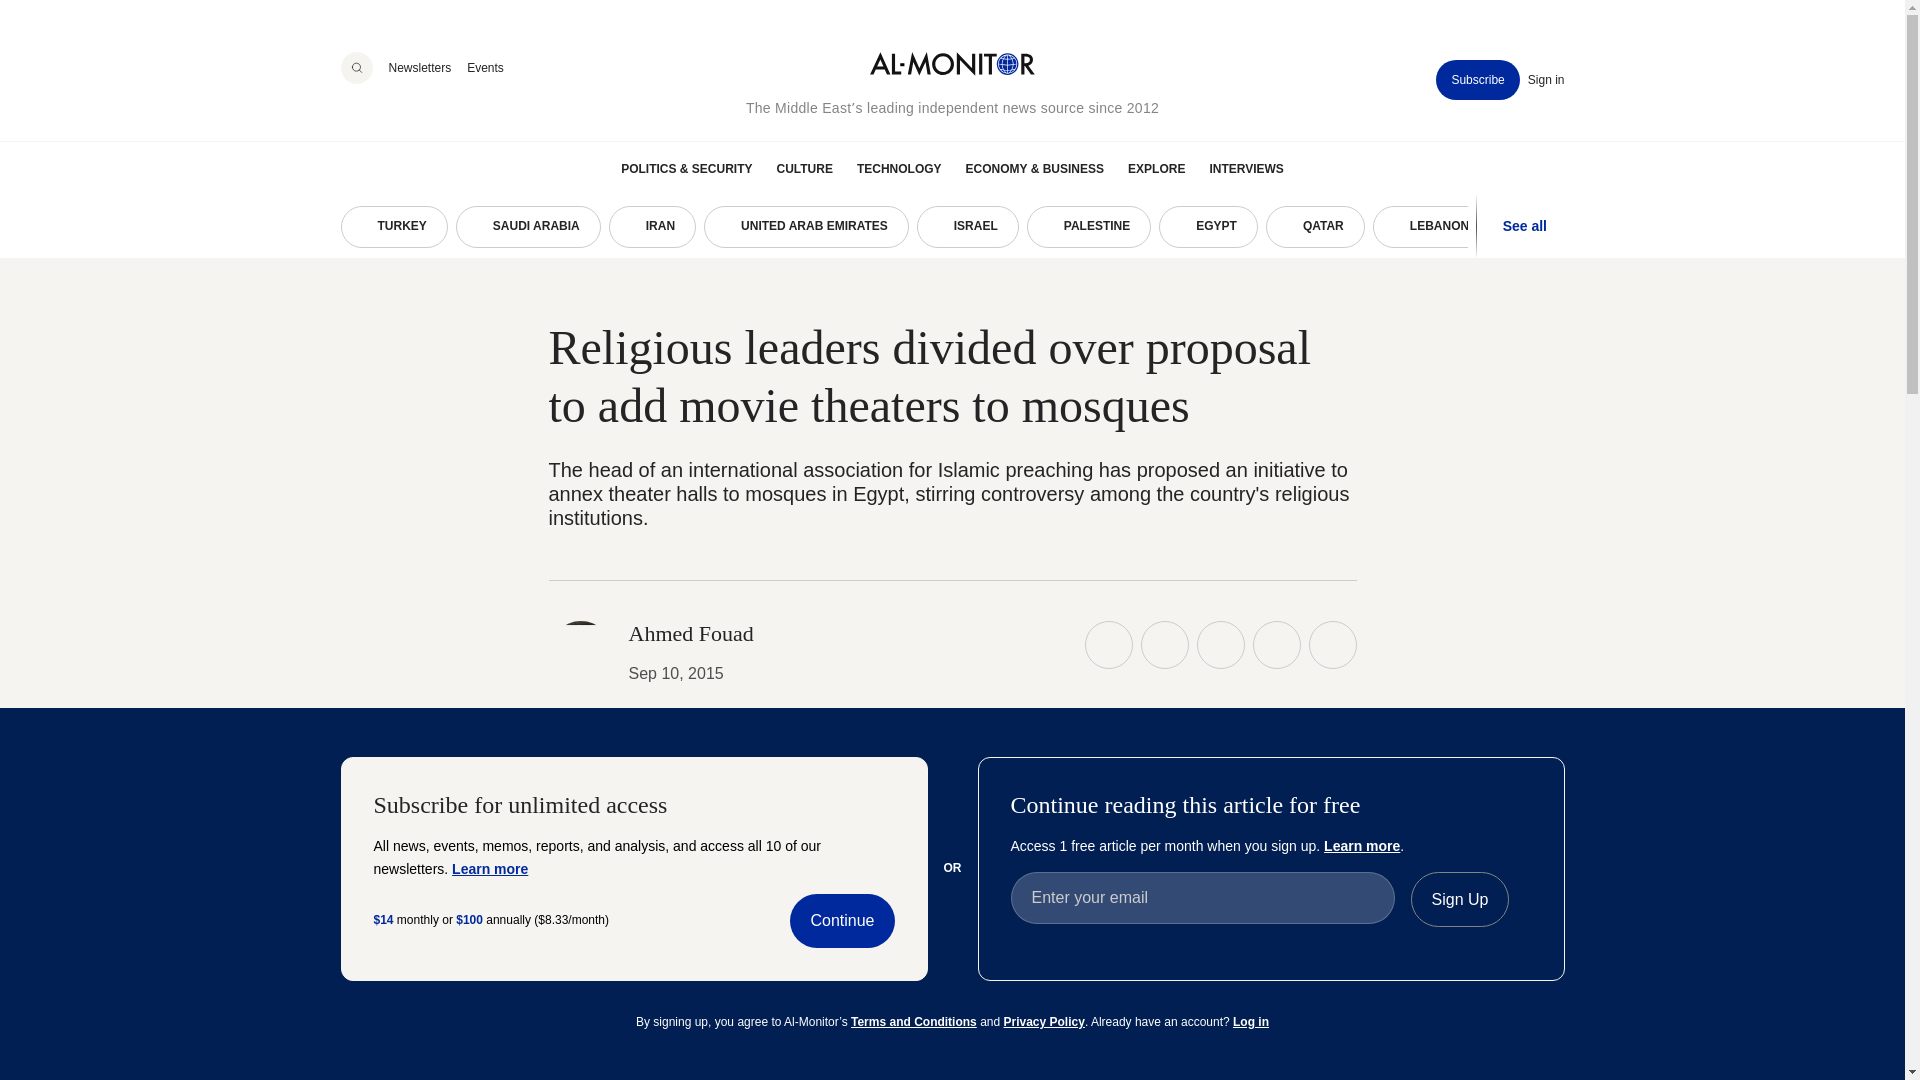  What do you see at coordinates (1246, 168) in the screenshot?
I see `INTERVIEWS` at bounding box center [1246, 168].